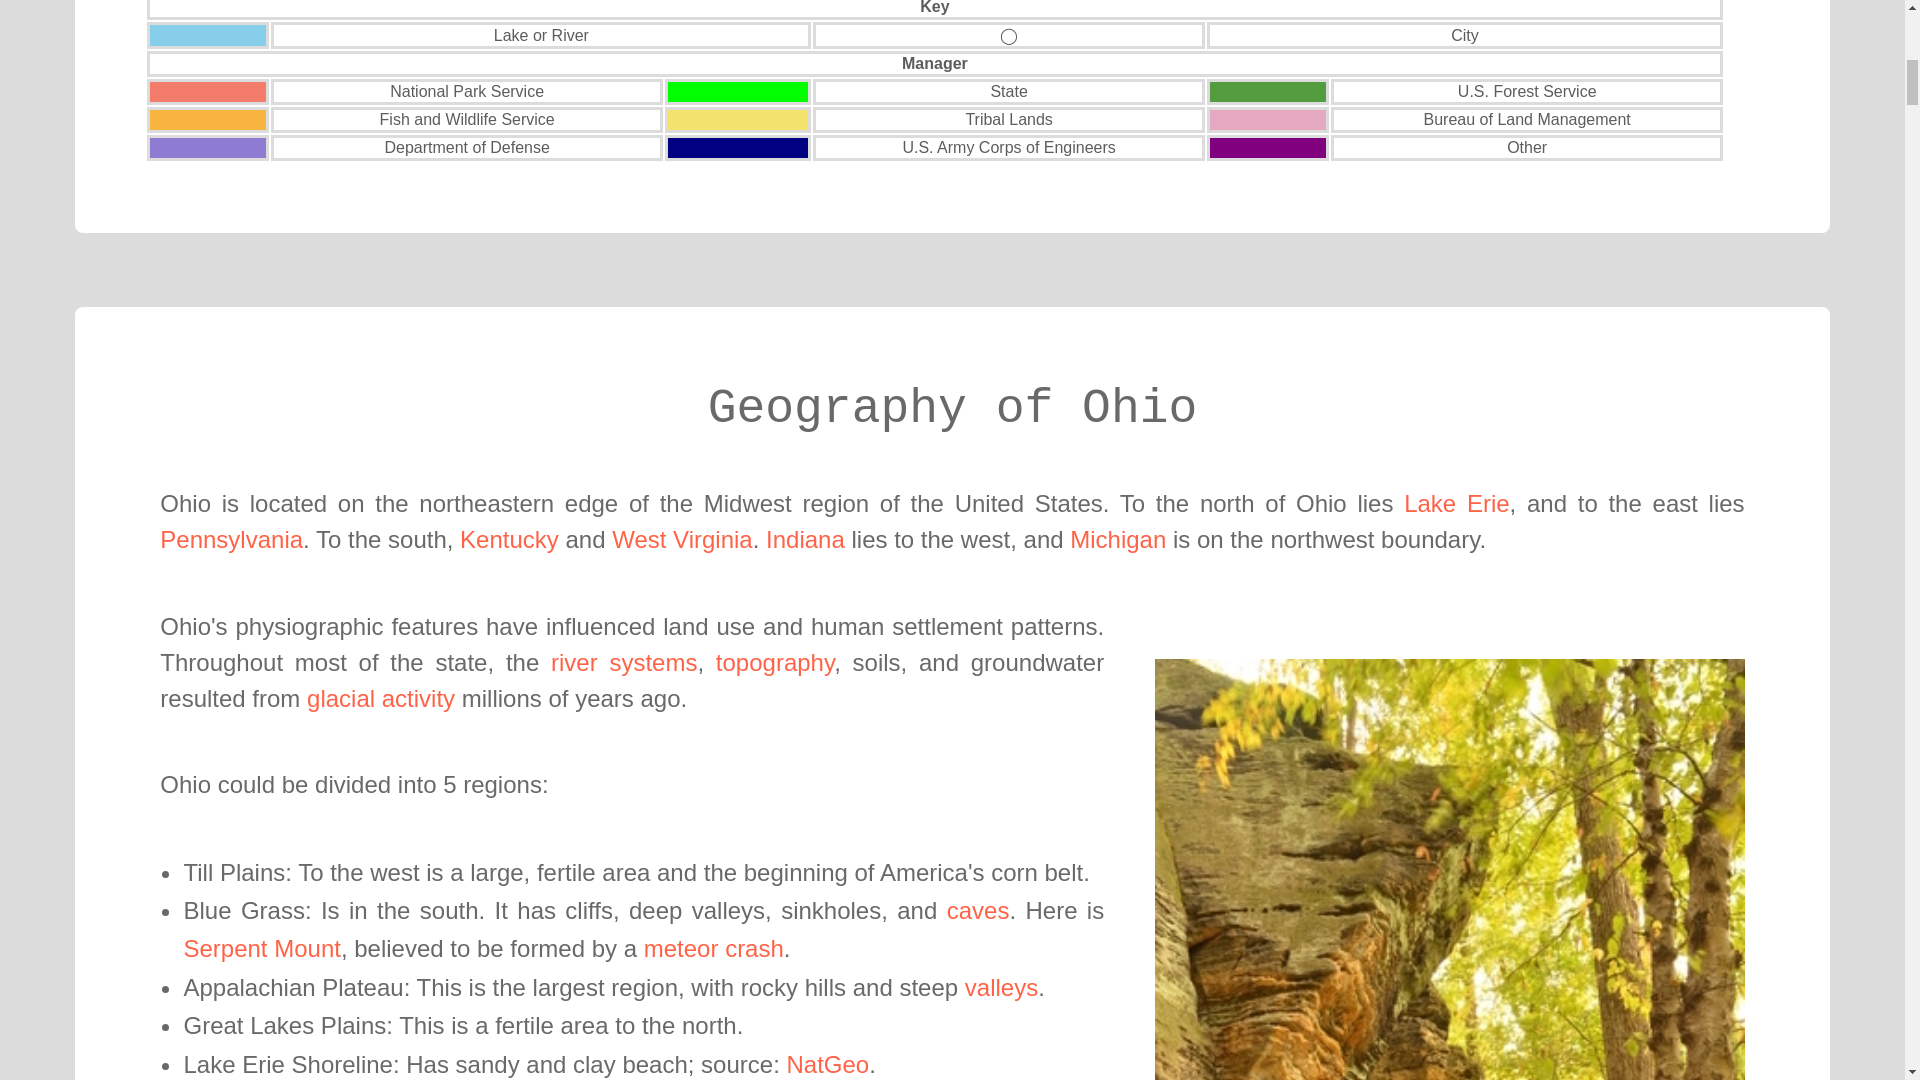 This screenshot has width=1920, height=1080. I want to click on river systems, so click(624, 662).